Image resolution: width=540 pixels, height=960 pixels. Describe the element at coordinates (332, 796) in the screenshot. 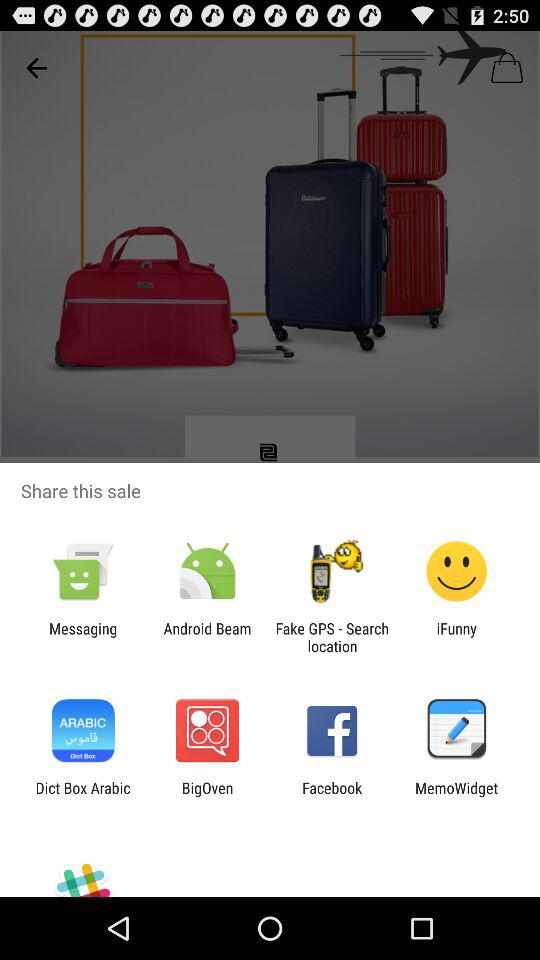

I see `launch the item next to bigoven icon` at that location.